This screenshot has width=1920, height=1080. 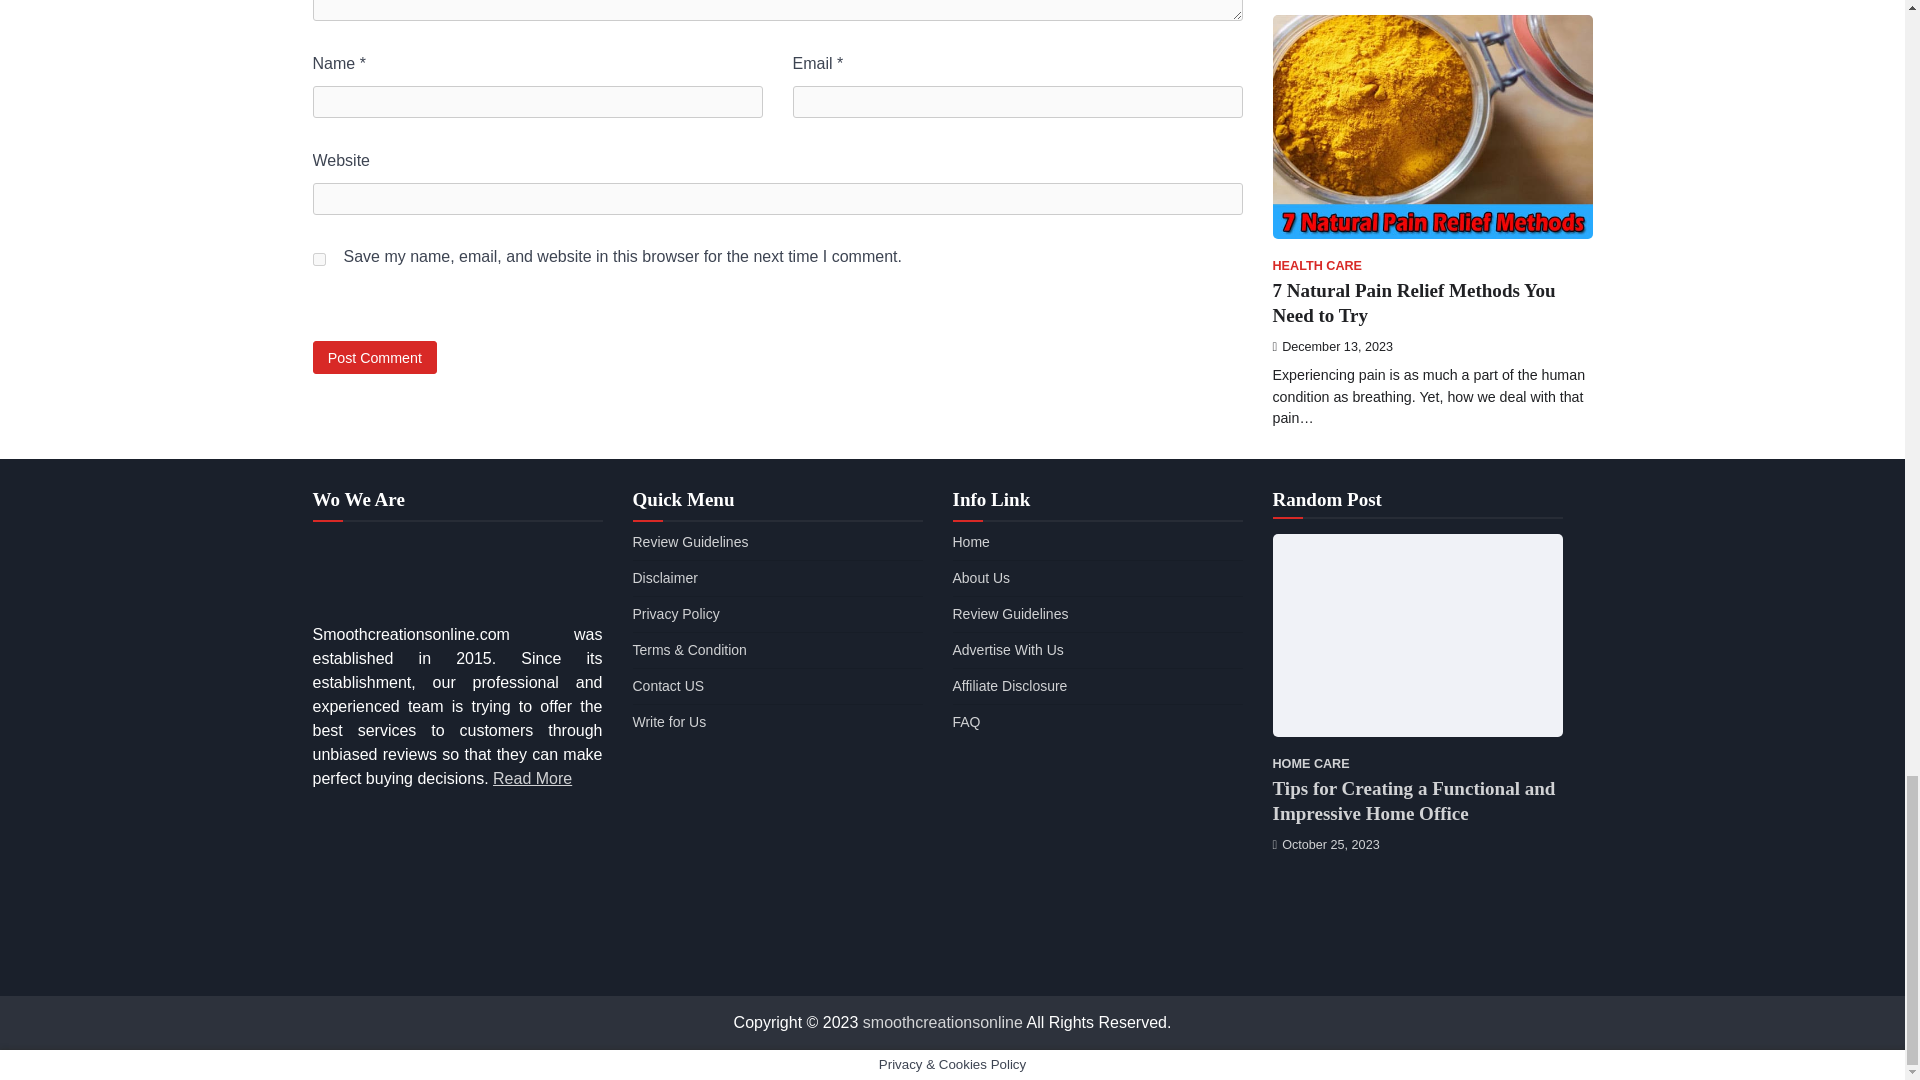 What do you see at coordinates (374, 357) in the screenshot?
I see `Post Comment` at bounding box center [374, 357].